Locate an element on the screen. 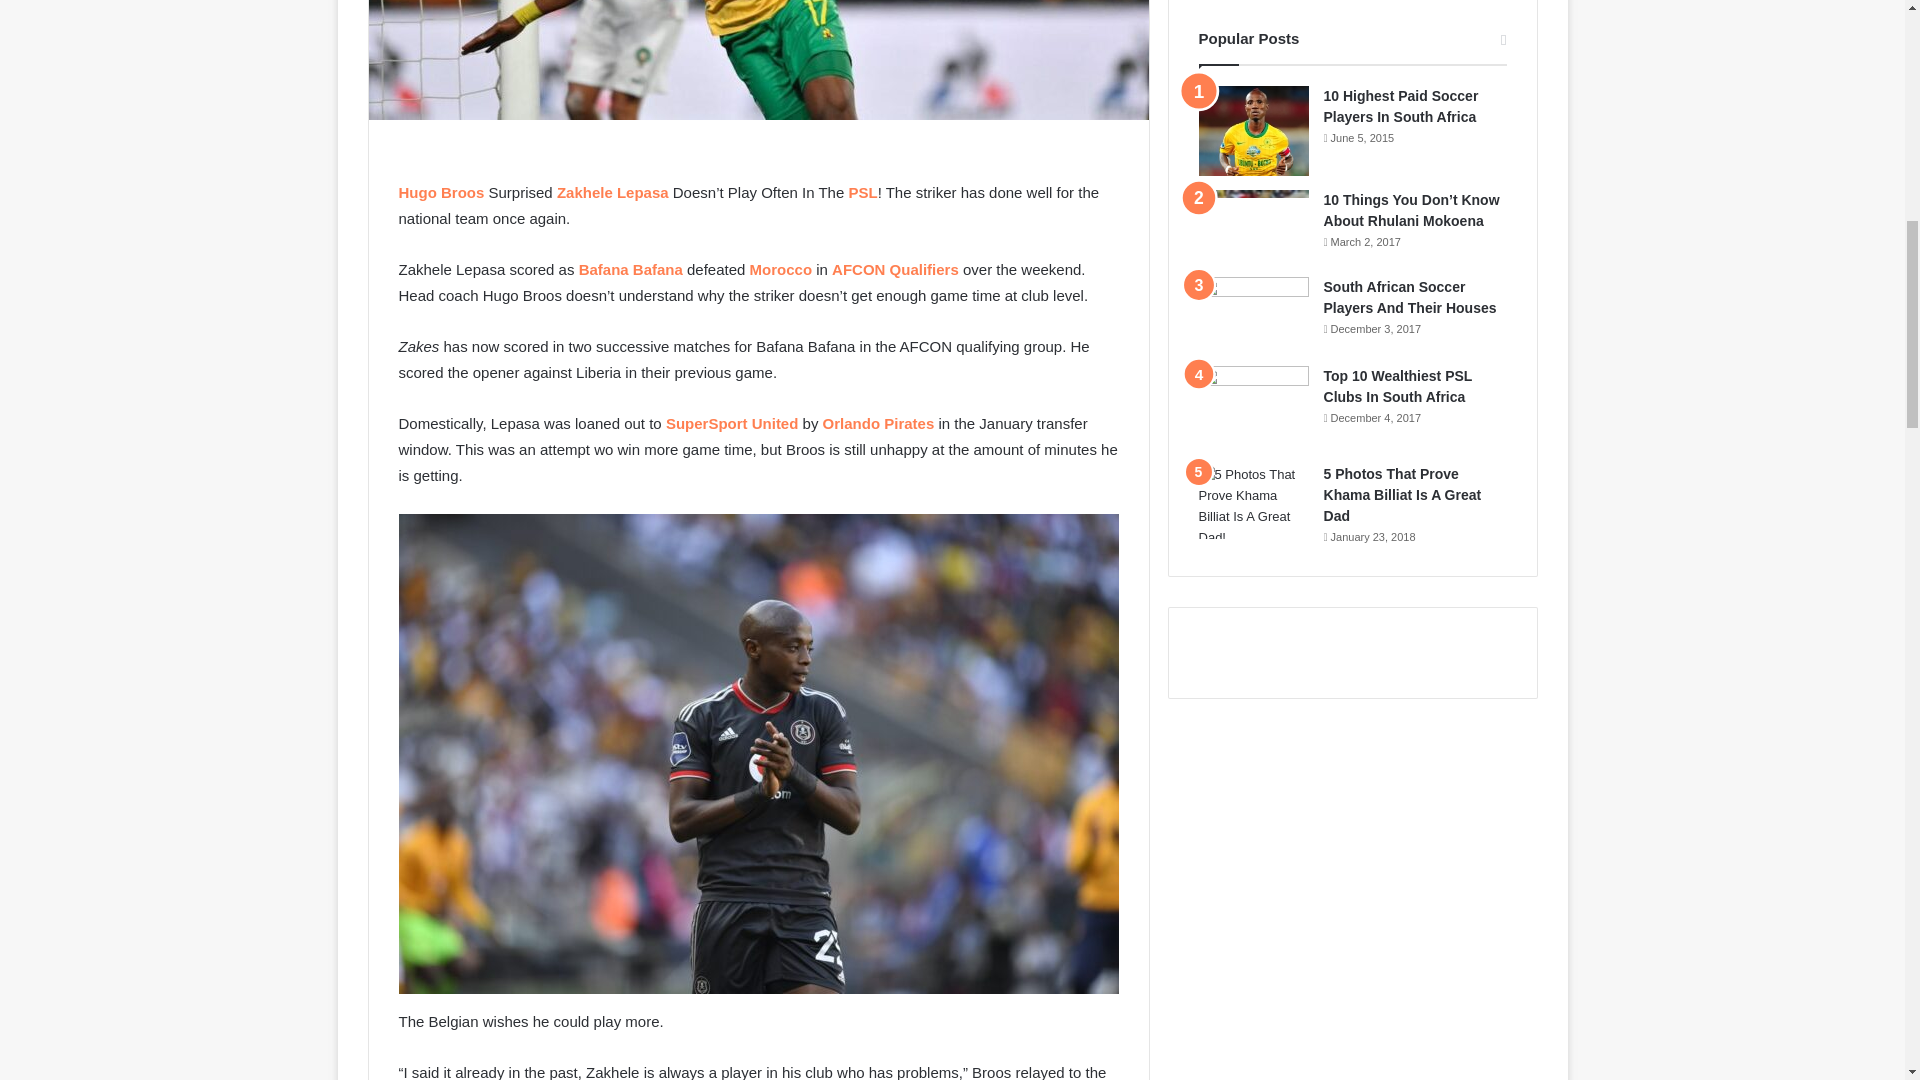 This screenshot has height=1080, width=1920. Hugo Broos is located at coordinates (440, 192).